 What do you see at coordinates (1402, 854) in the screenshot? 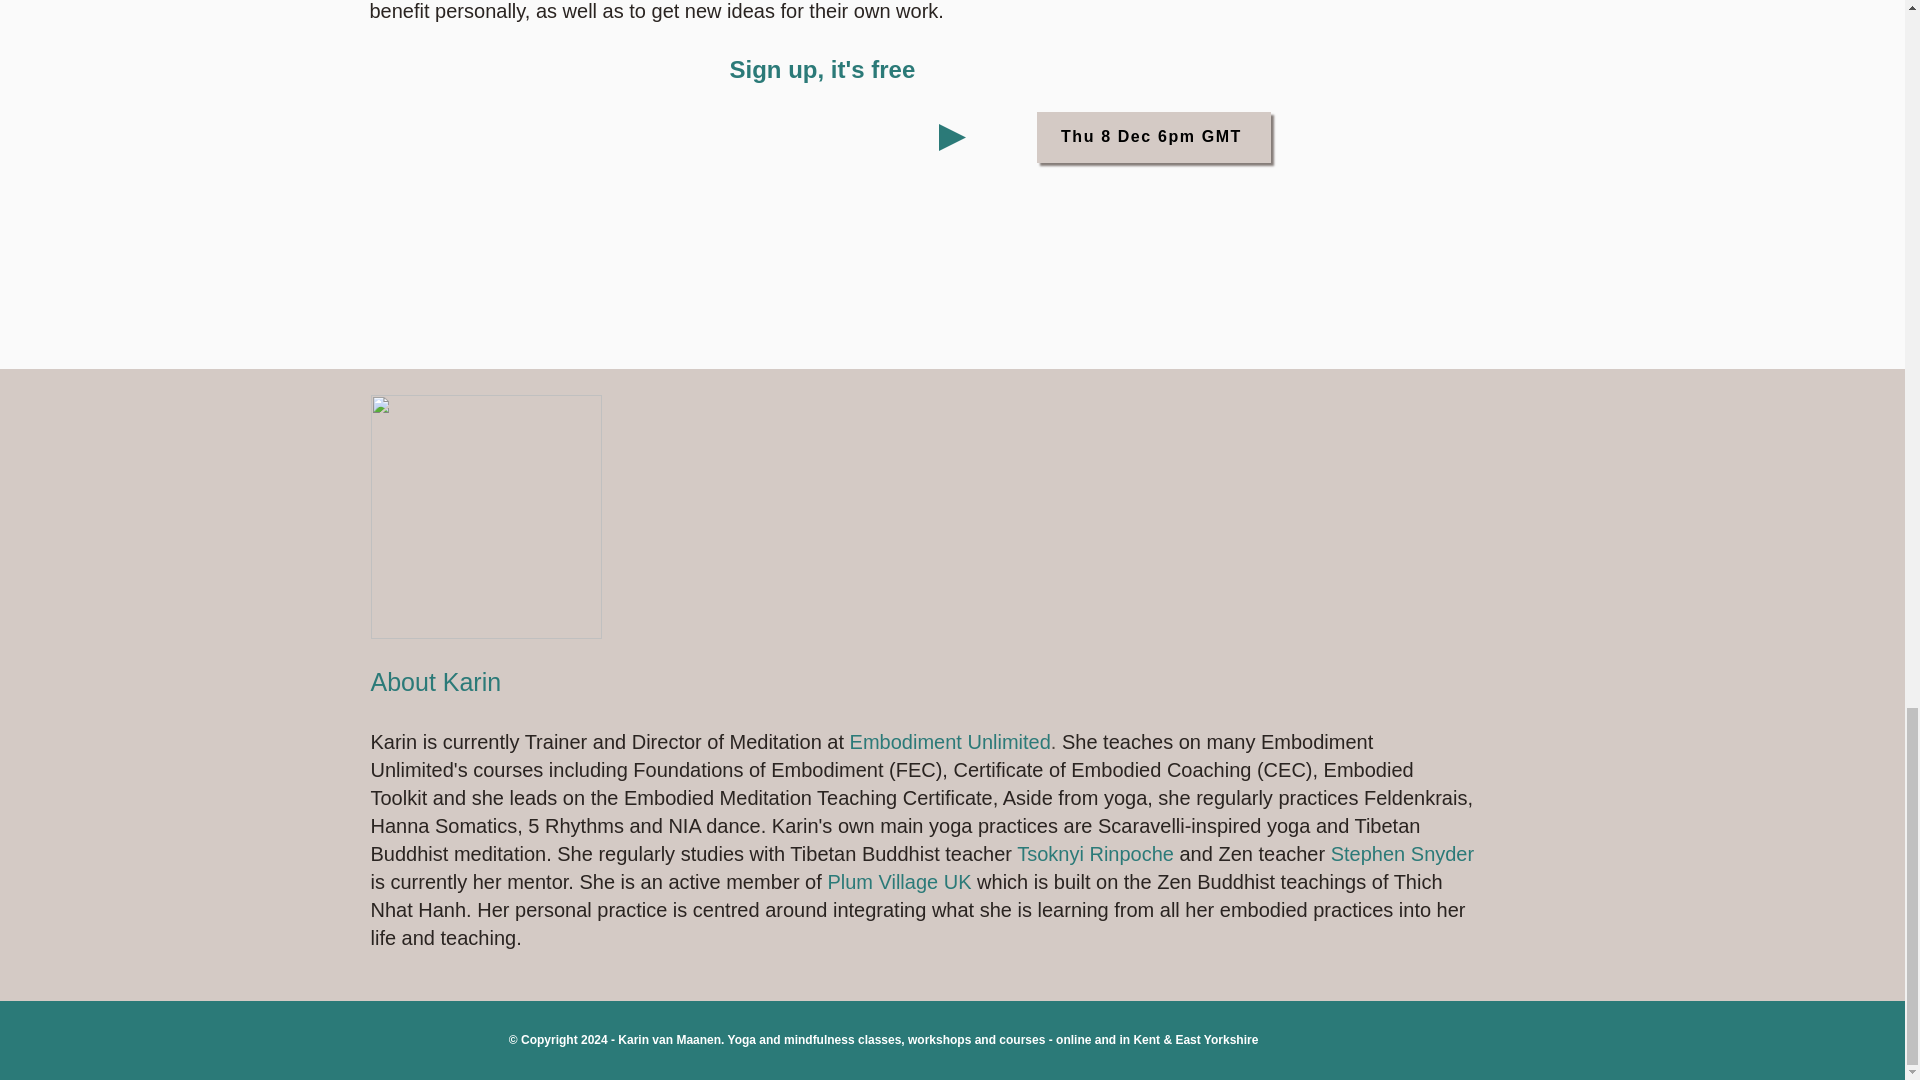
I see `Stephen Snyder` at bounding box center [1402, 854].